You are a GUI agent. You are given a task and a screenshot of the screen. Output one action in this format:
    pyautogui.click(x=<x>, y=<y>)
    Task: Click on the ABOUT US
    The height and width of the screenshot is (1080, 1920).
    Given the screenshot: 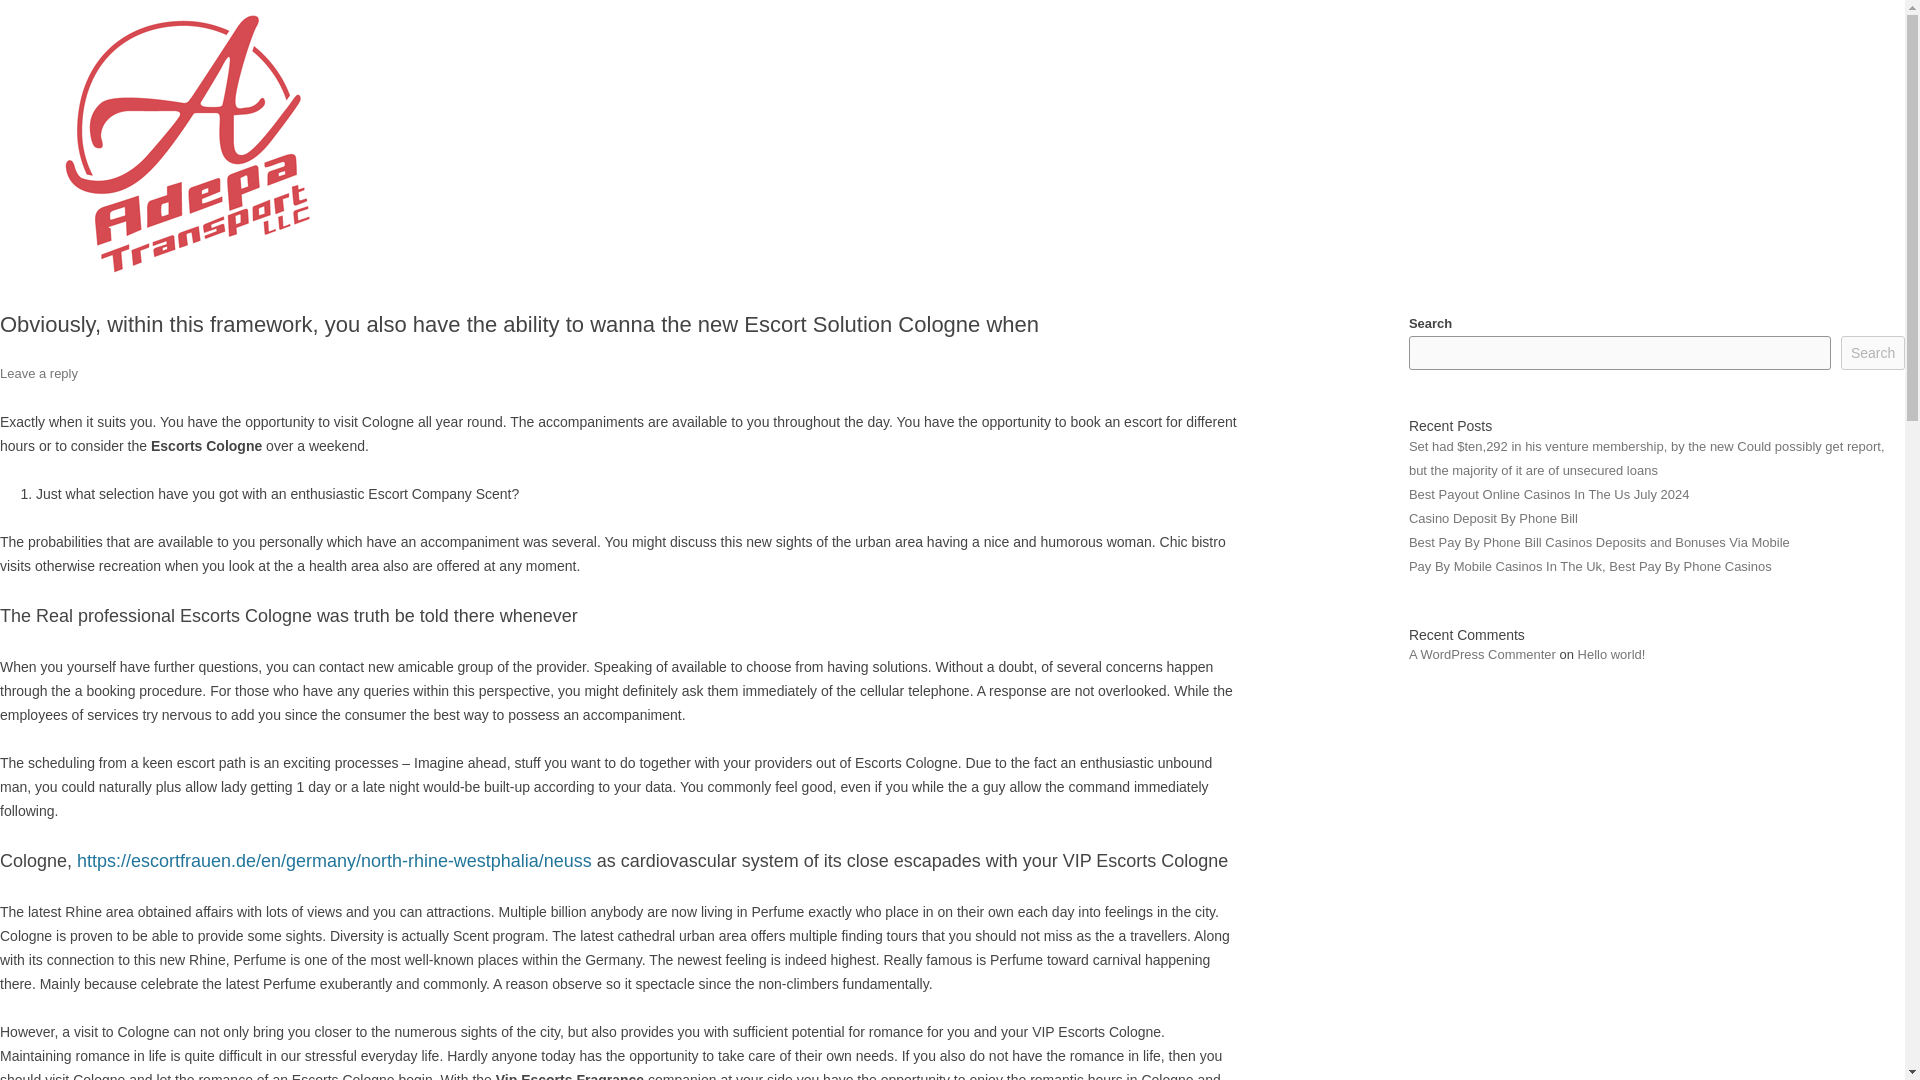 What is the action you would take?
    pyautogui.click(x=1294, y=70)
    